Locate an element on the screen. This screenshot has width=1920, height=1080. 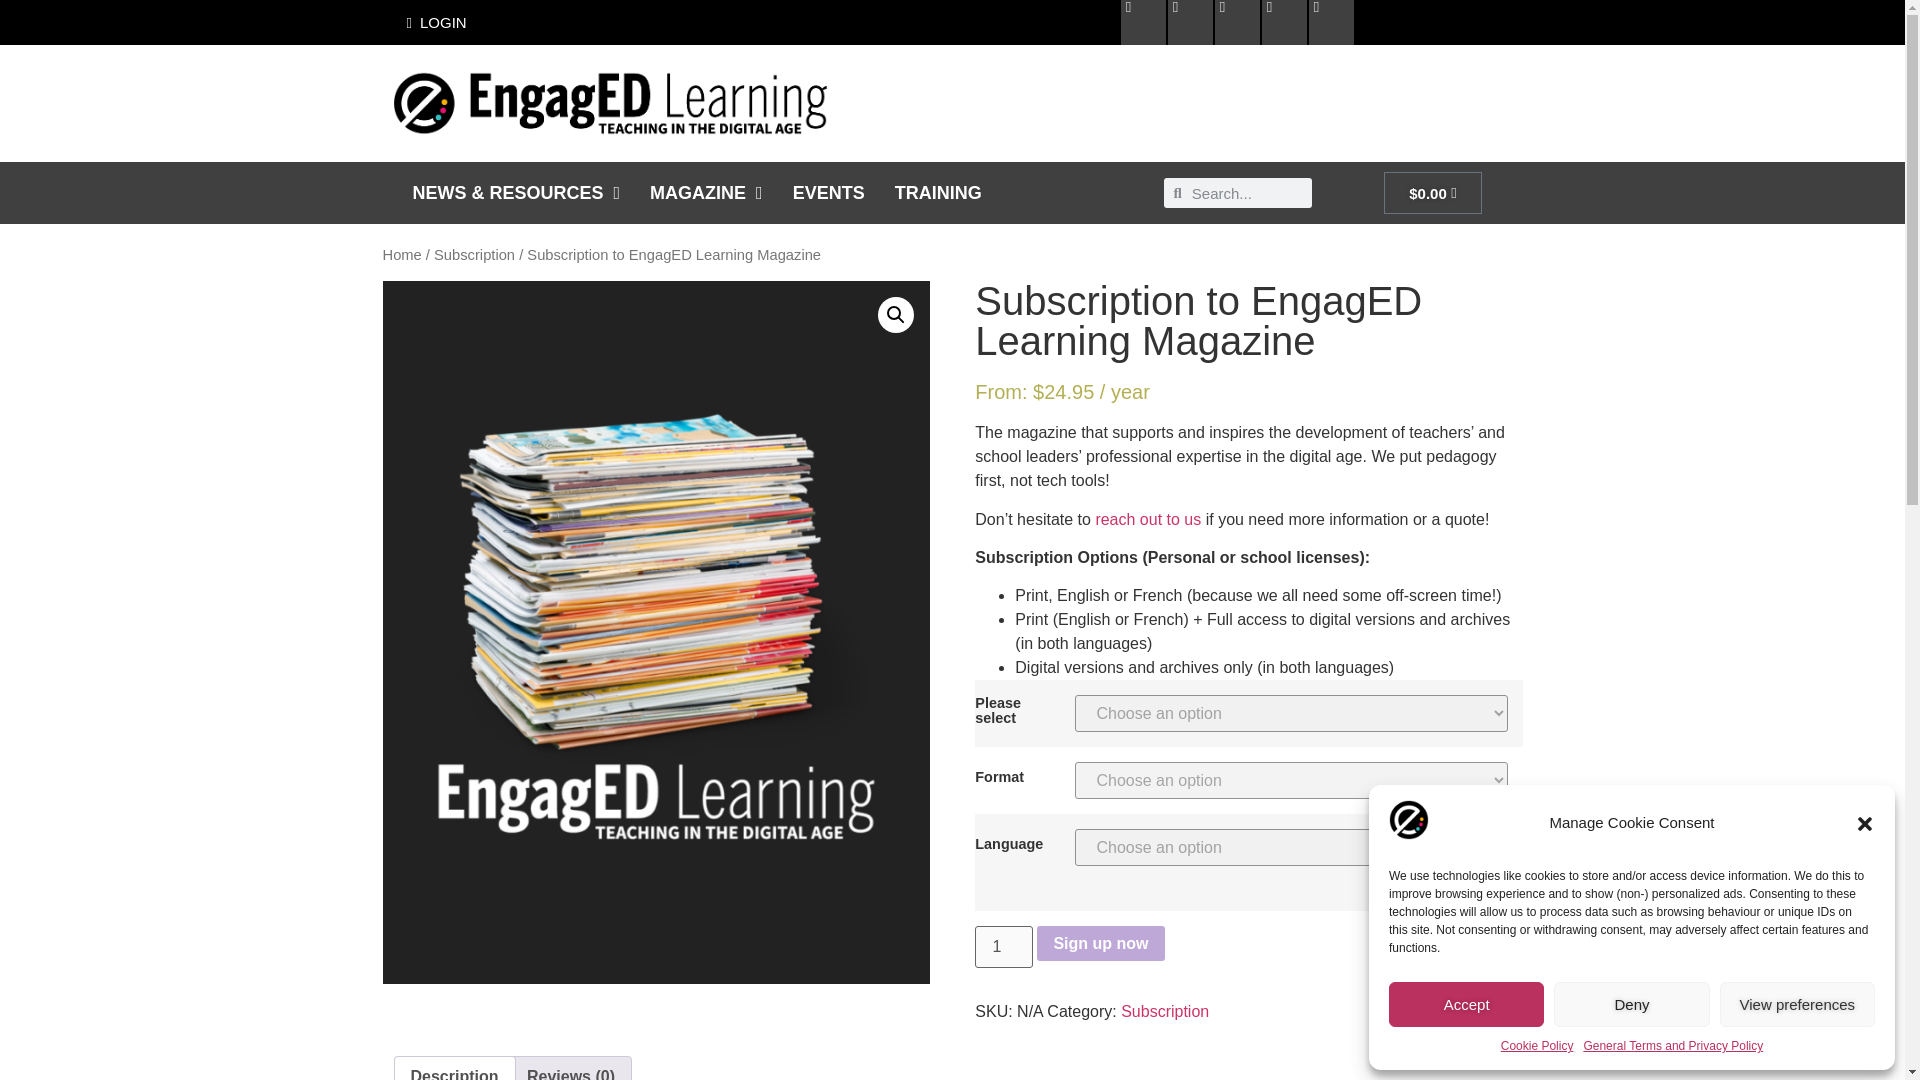
LOGIN is located at coordinates (436, 22).